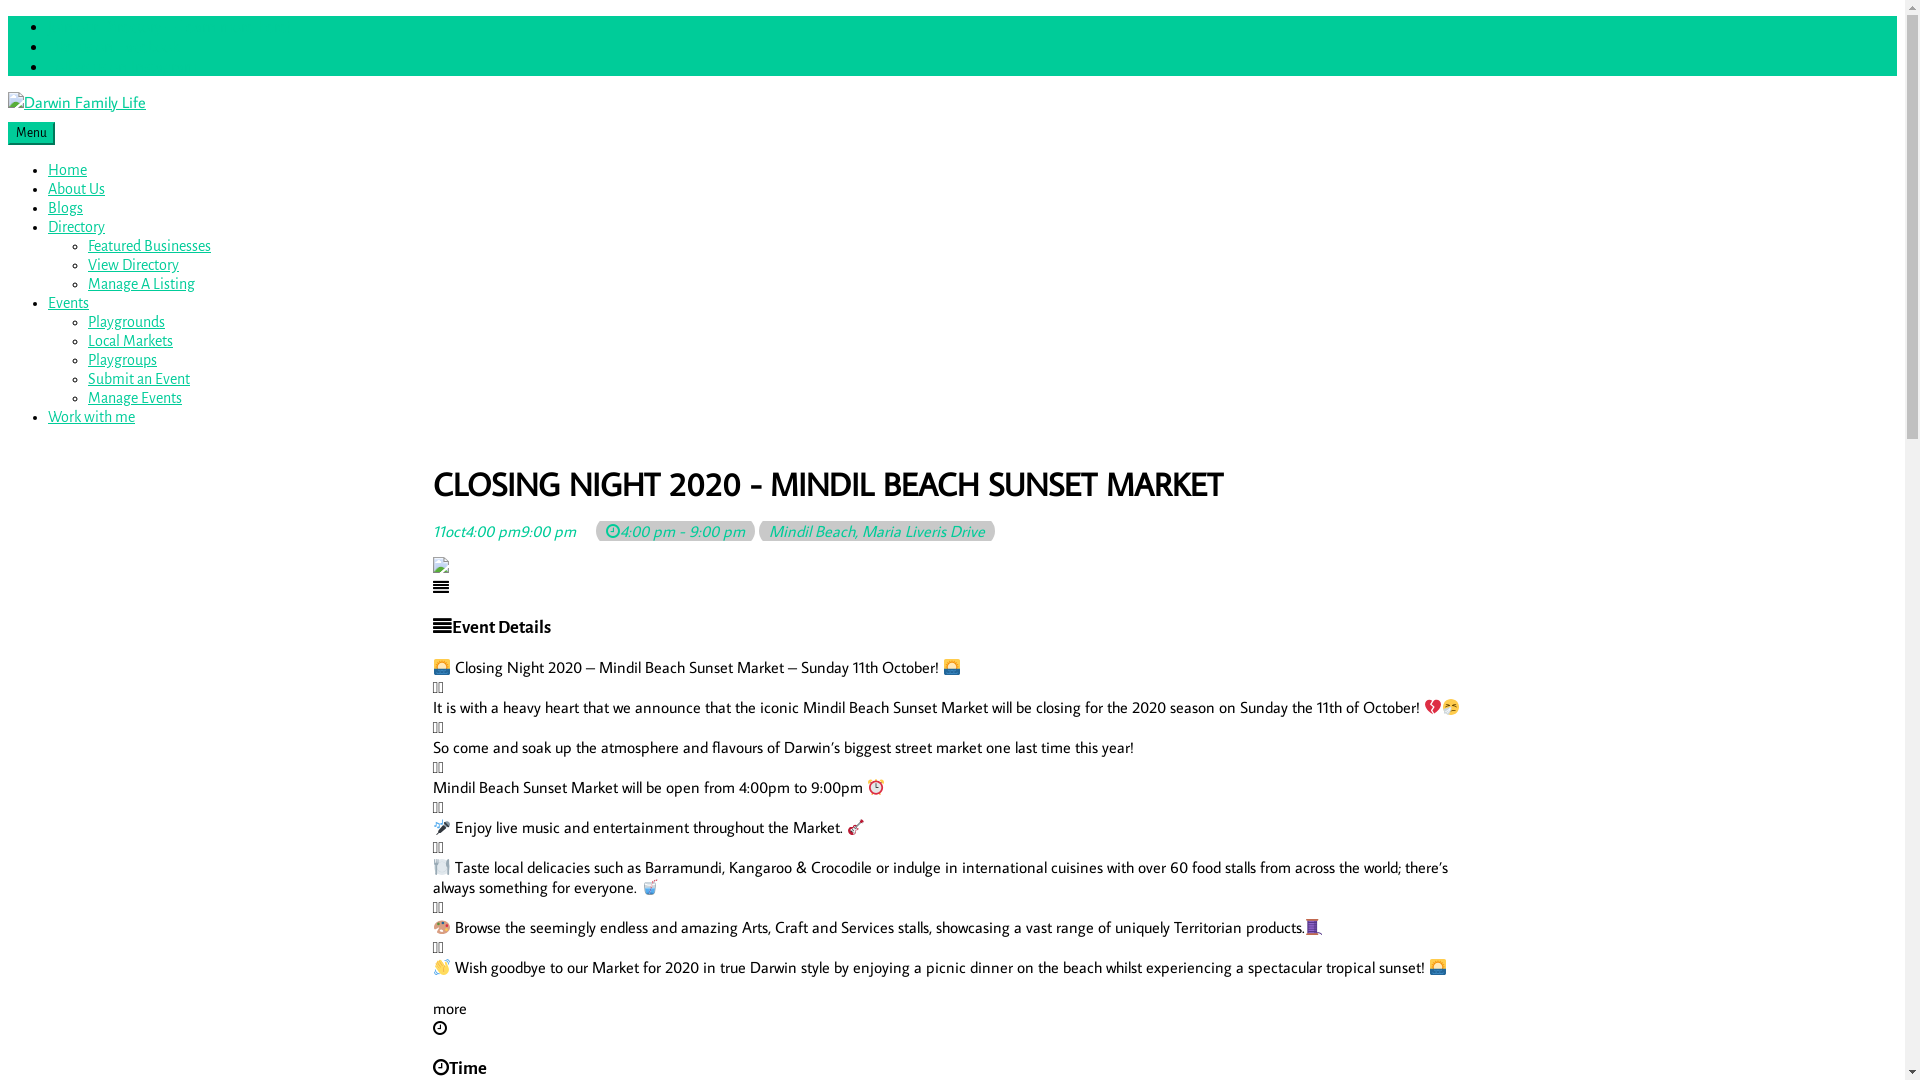 The image size is (1920, 1080). Describe the element at coordinates (150, 246) in the screenshot. I see `Featured Businesses` at that location.